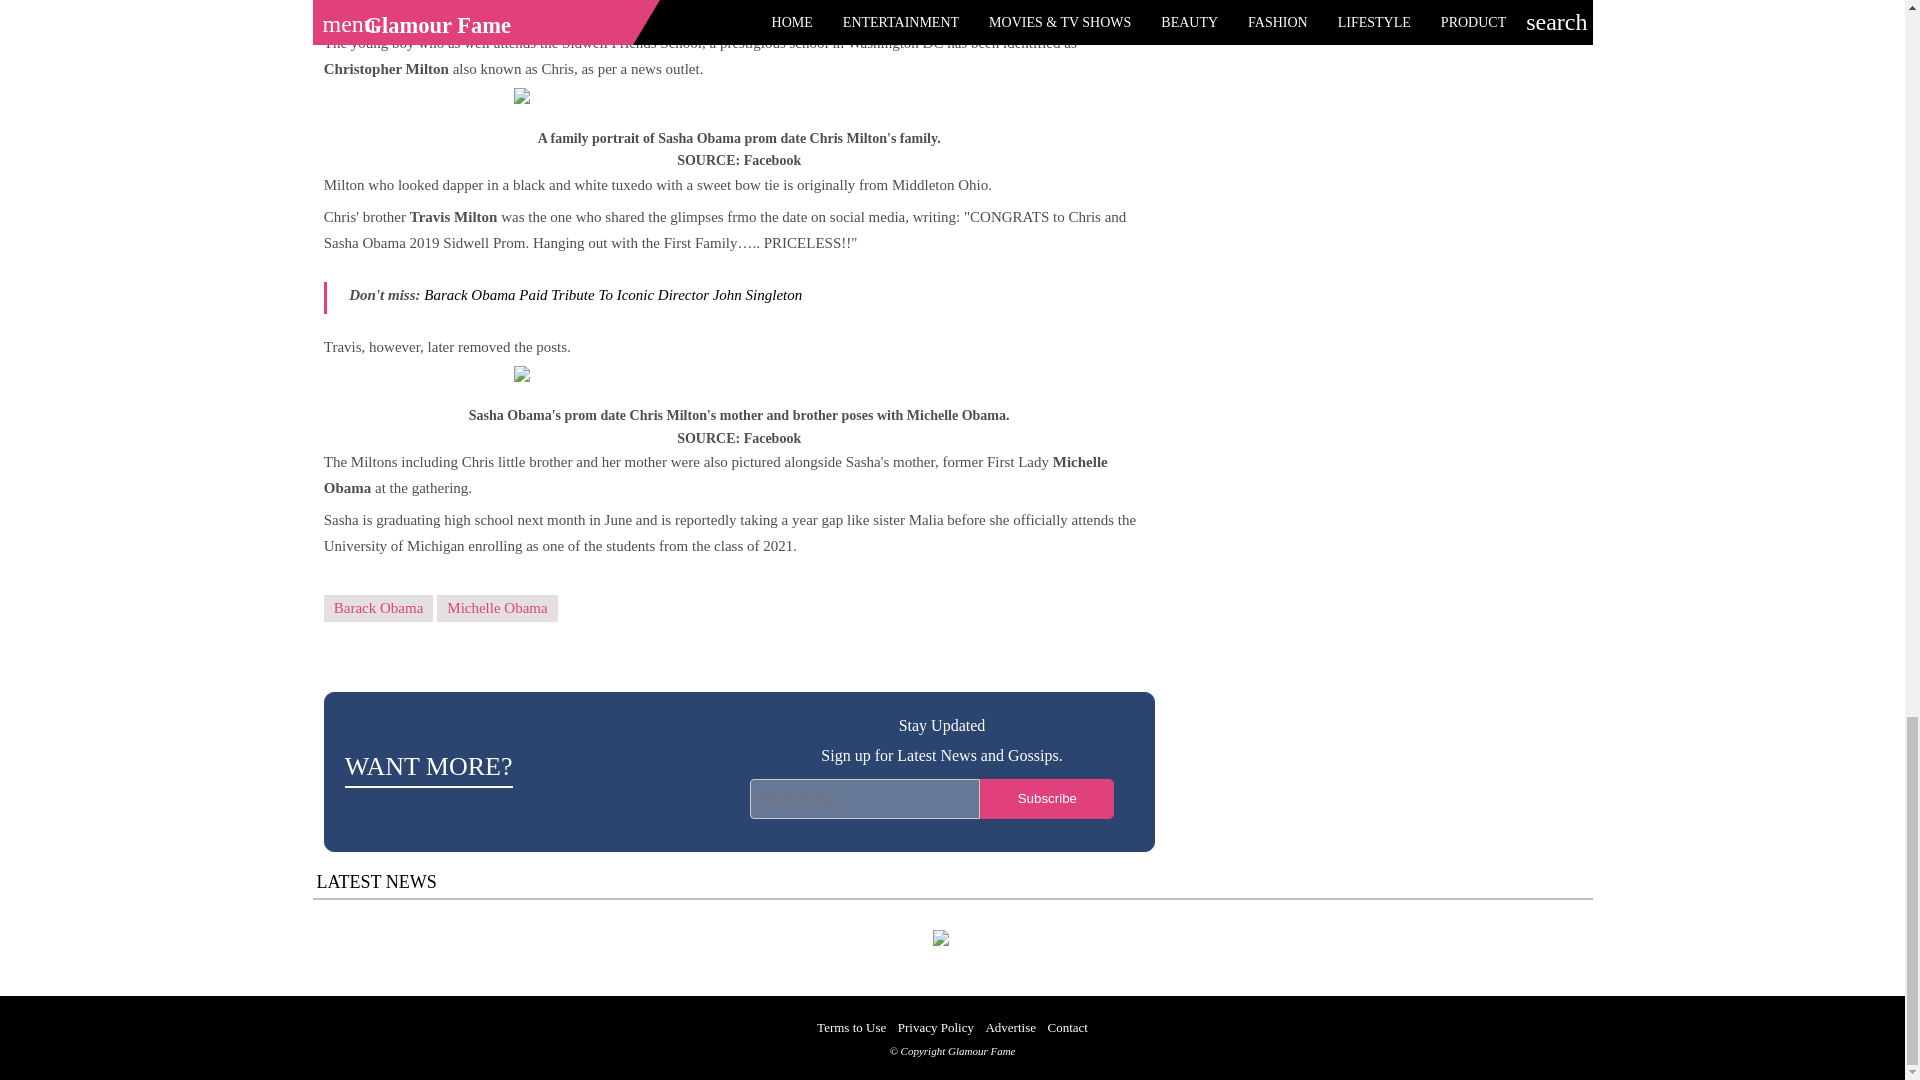 The width and height of the screenshot is (1920, 1080). What do you see at coordinates (496, 608) in the screenshot?
I see `Michelle Obama` at bounding box center [496, 608].